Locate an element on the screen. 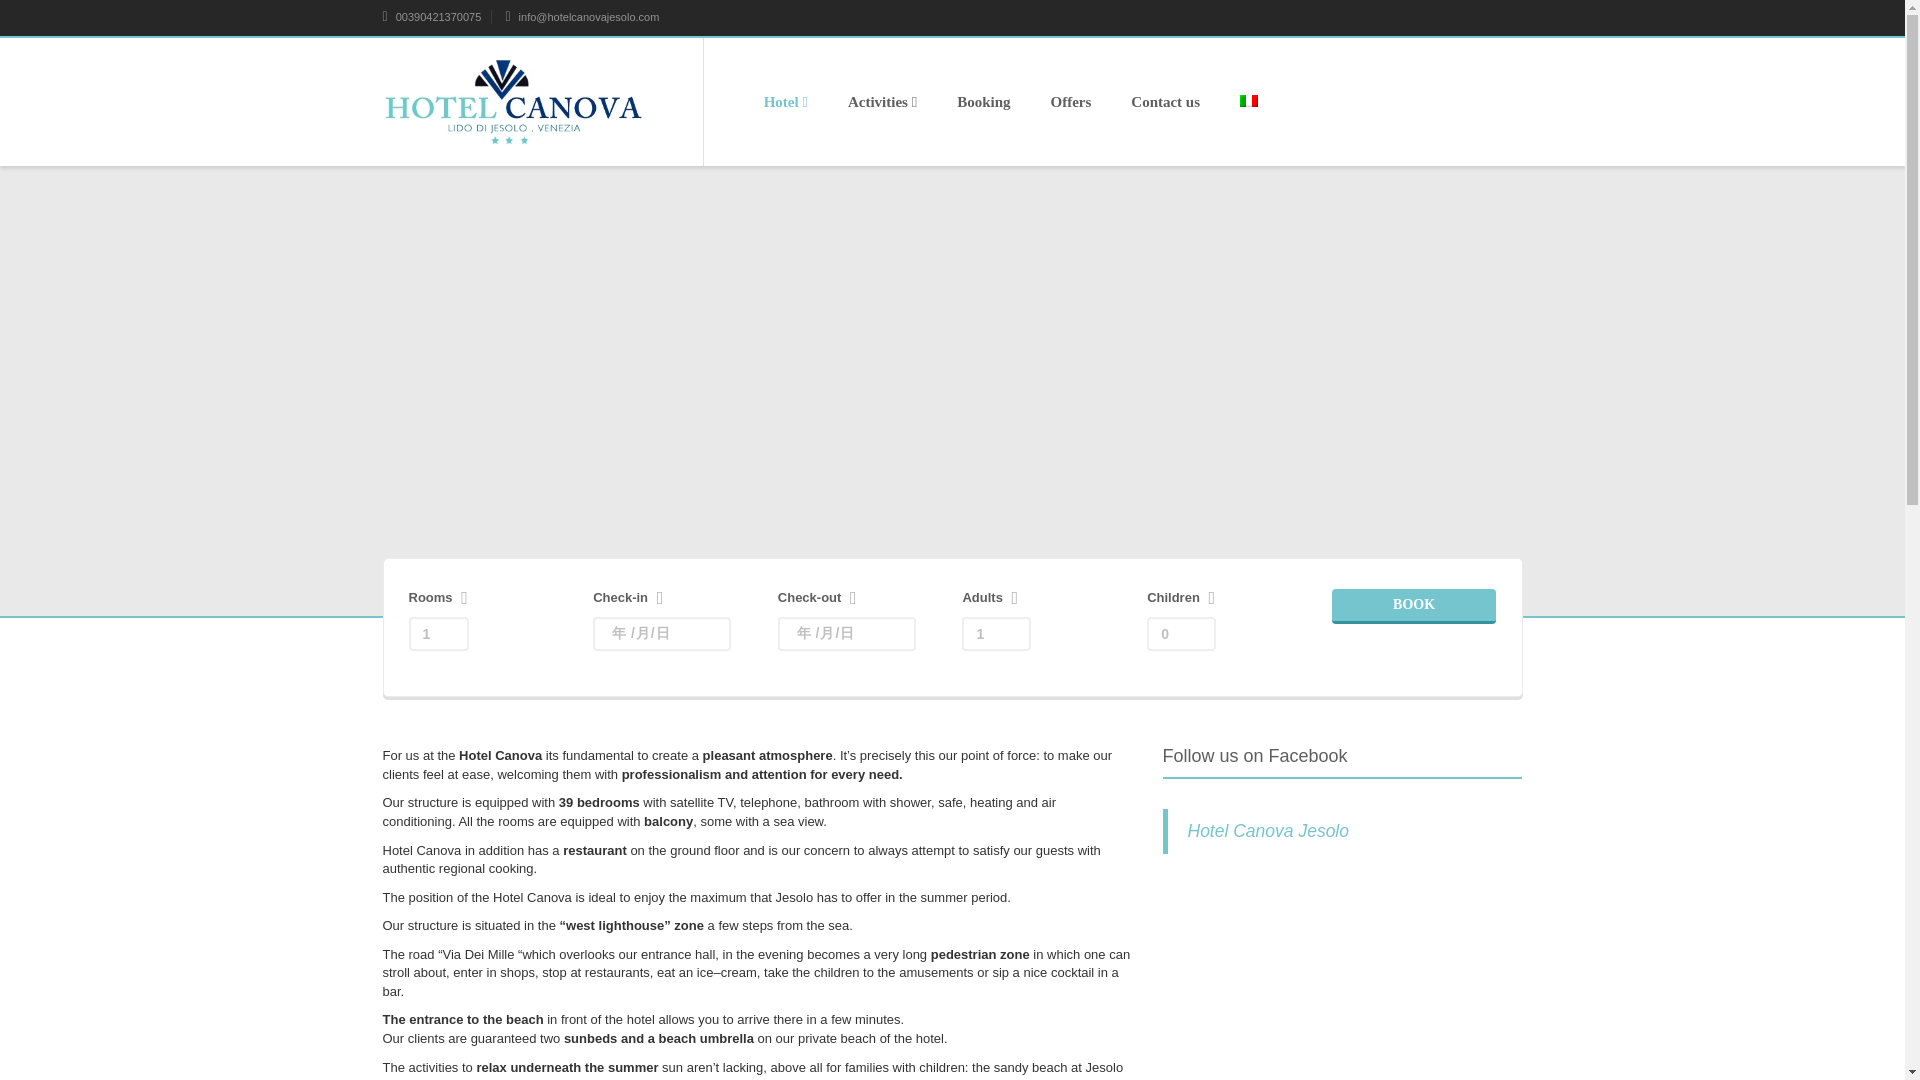 The image size is (1920, 1080). Hotel Canova Jesolo is located at coordinates (1268, 830).